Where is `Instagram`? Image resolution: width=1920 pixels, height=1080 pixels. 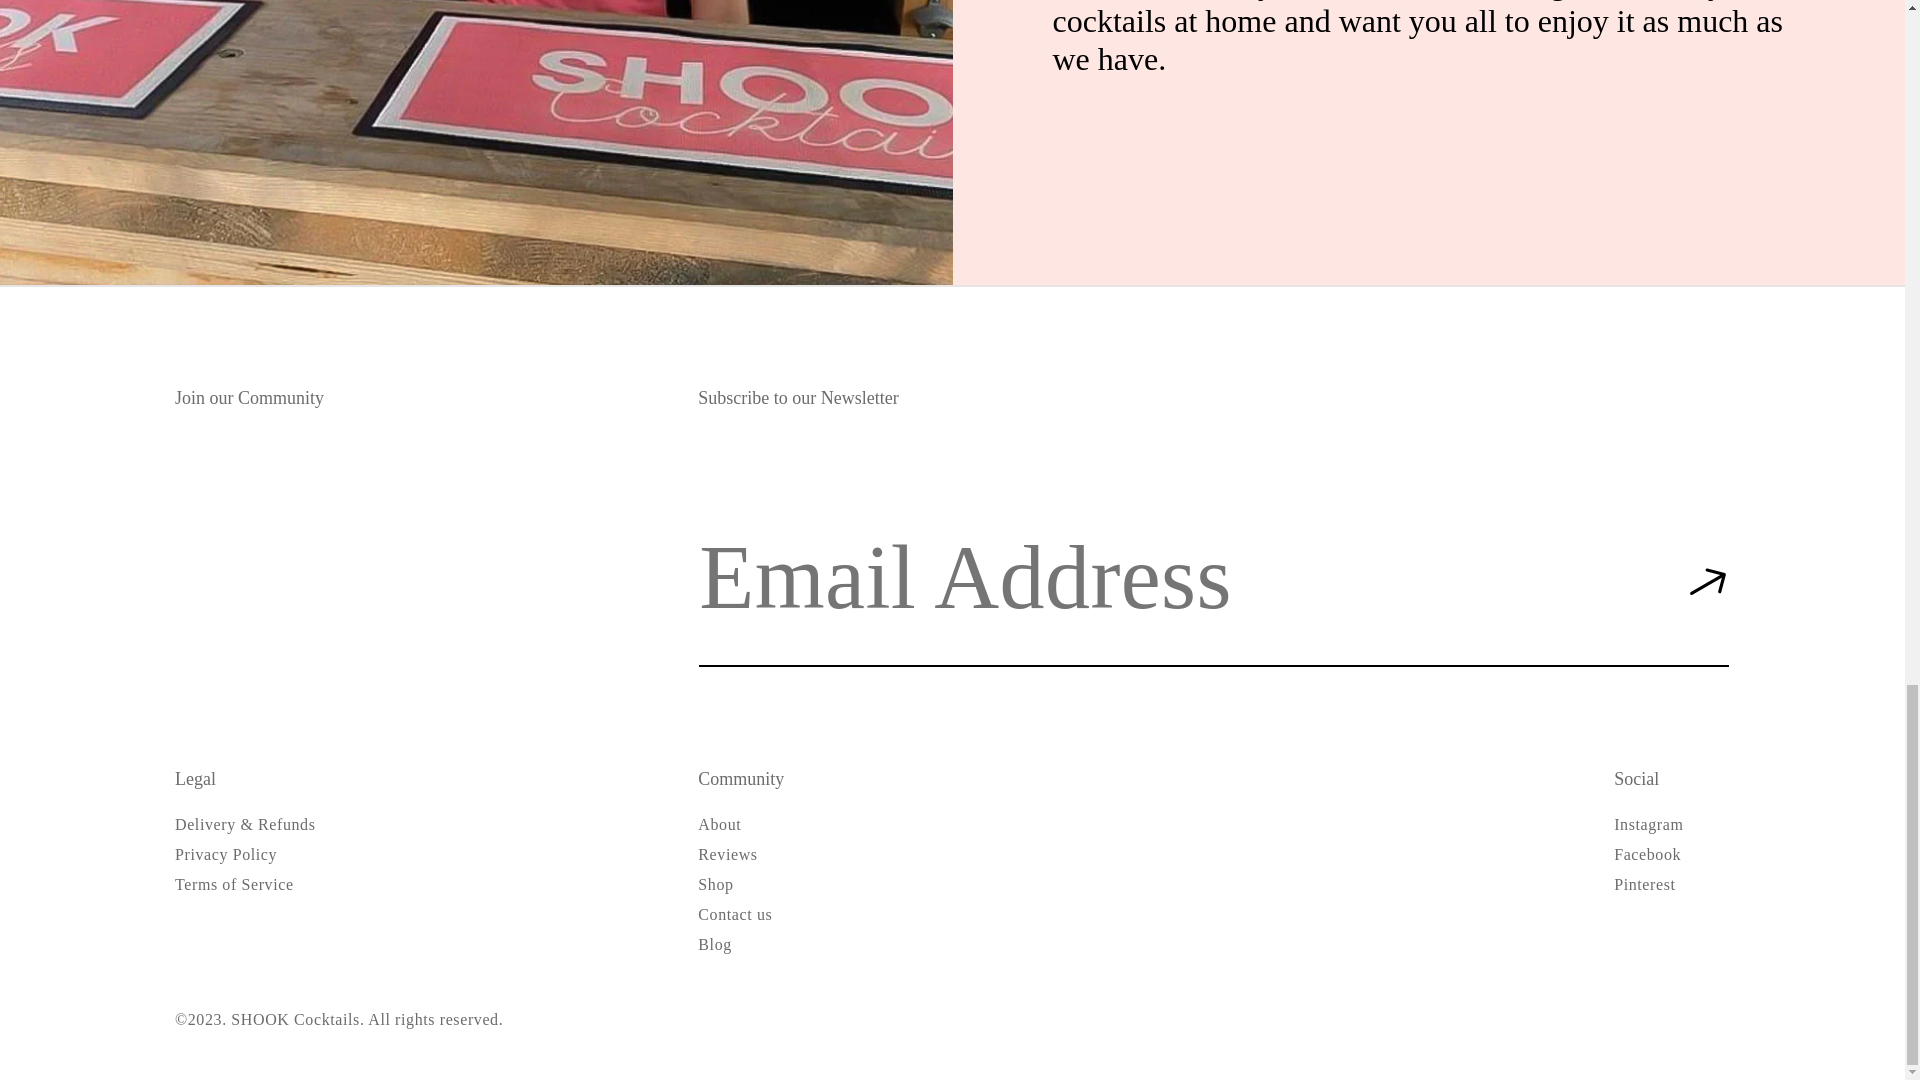
Instagram is located at coordinates (1648, 825).